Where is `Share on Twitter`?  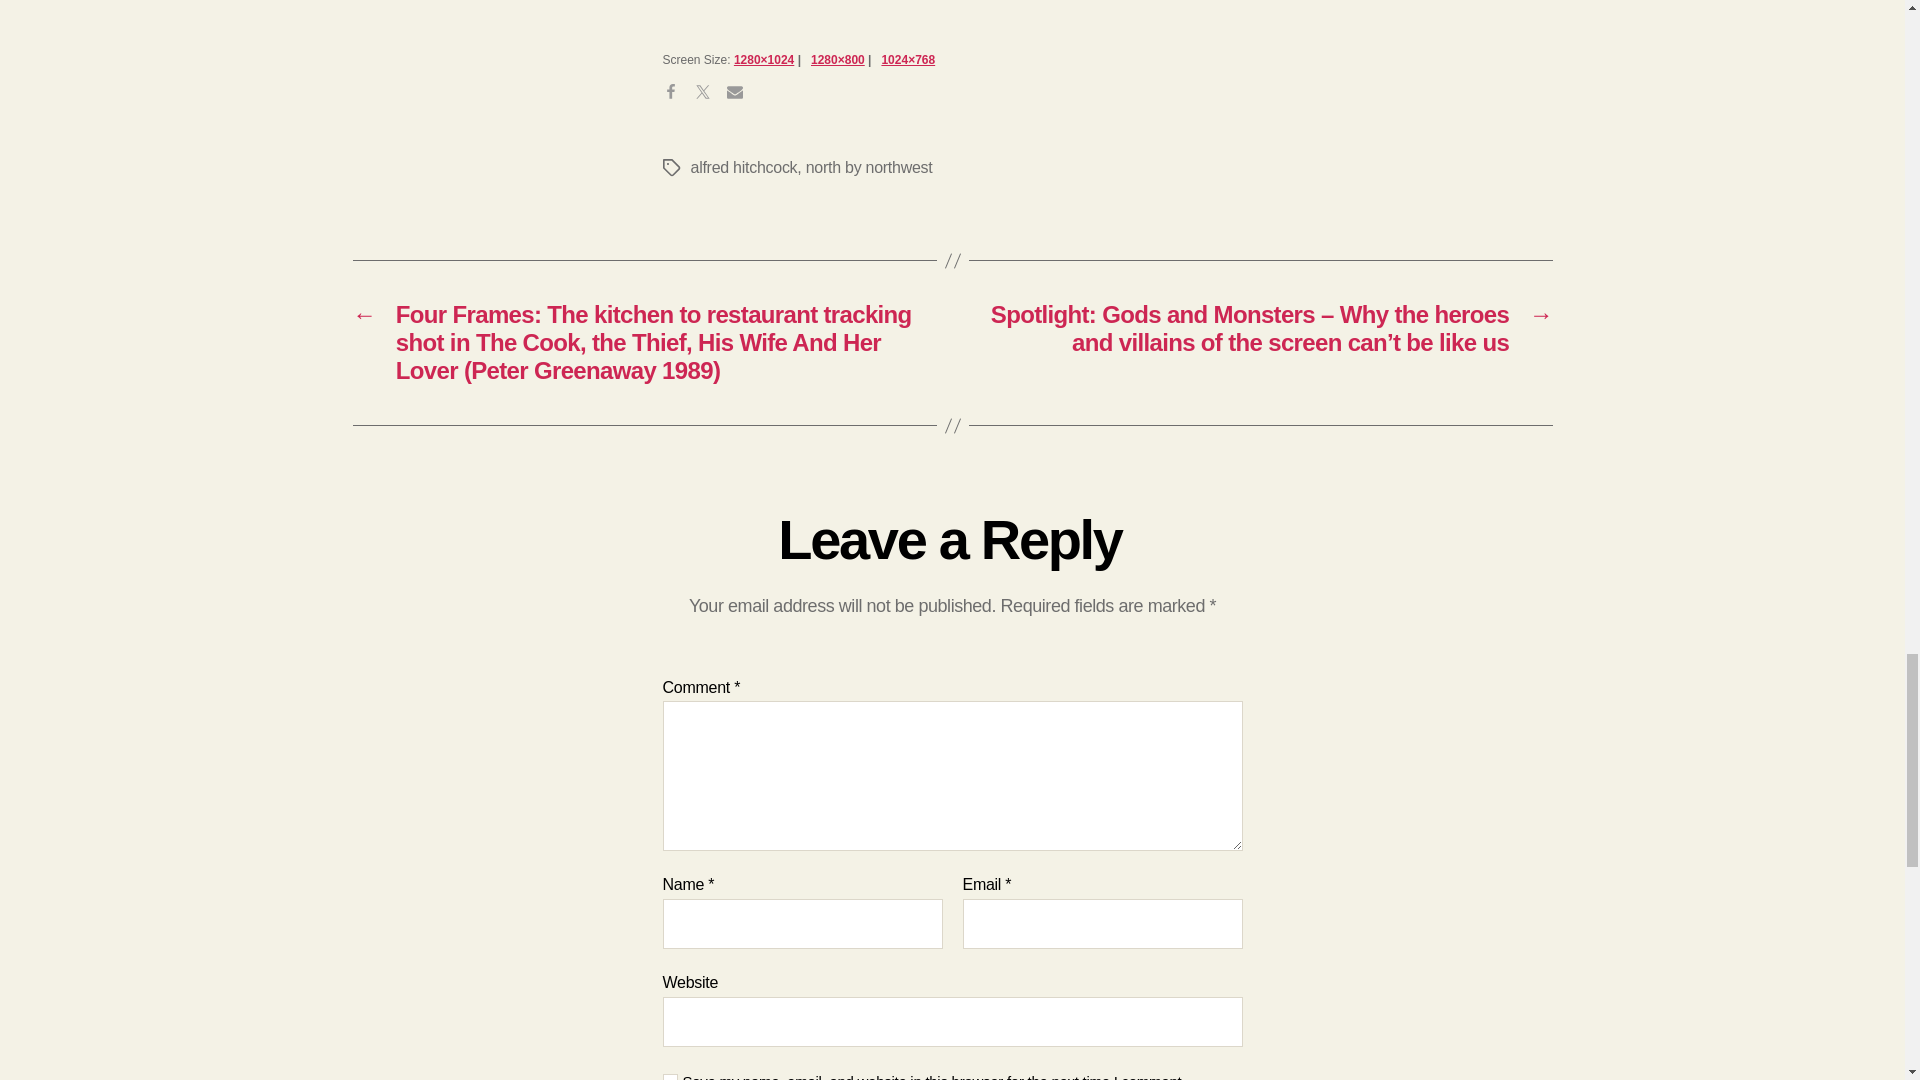 Share on Twitter is located at coordinates (709, 100).